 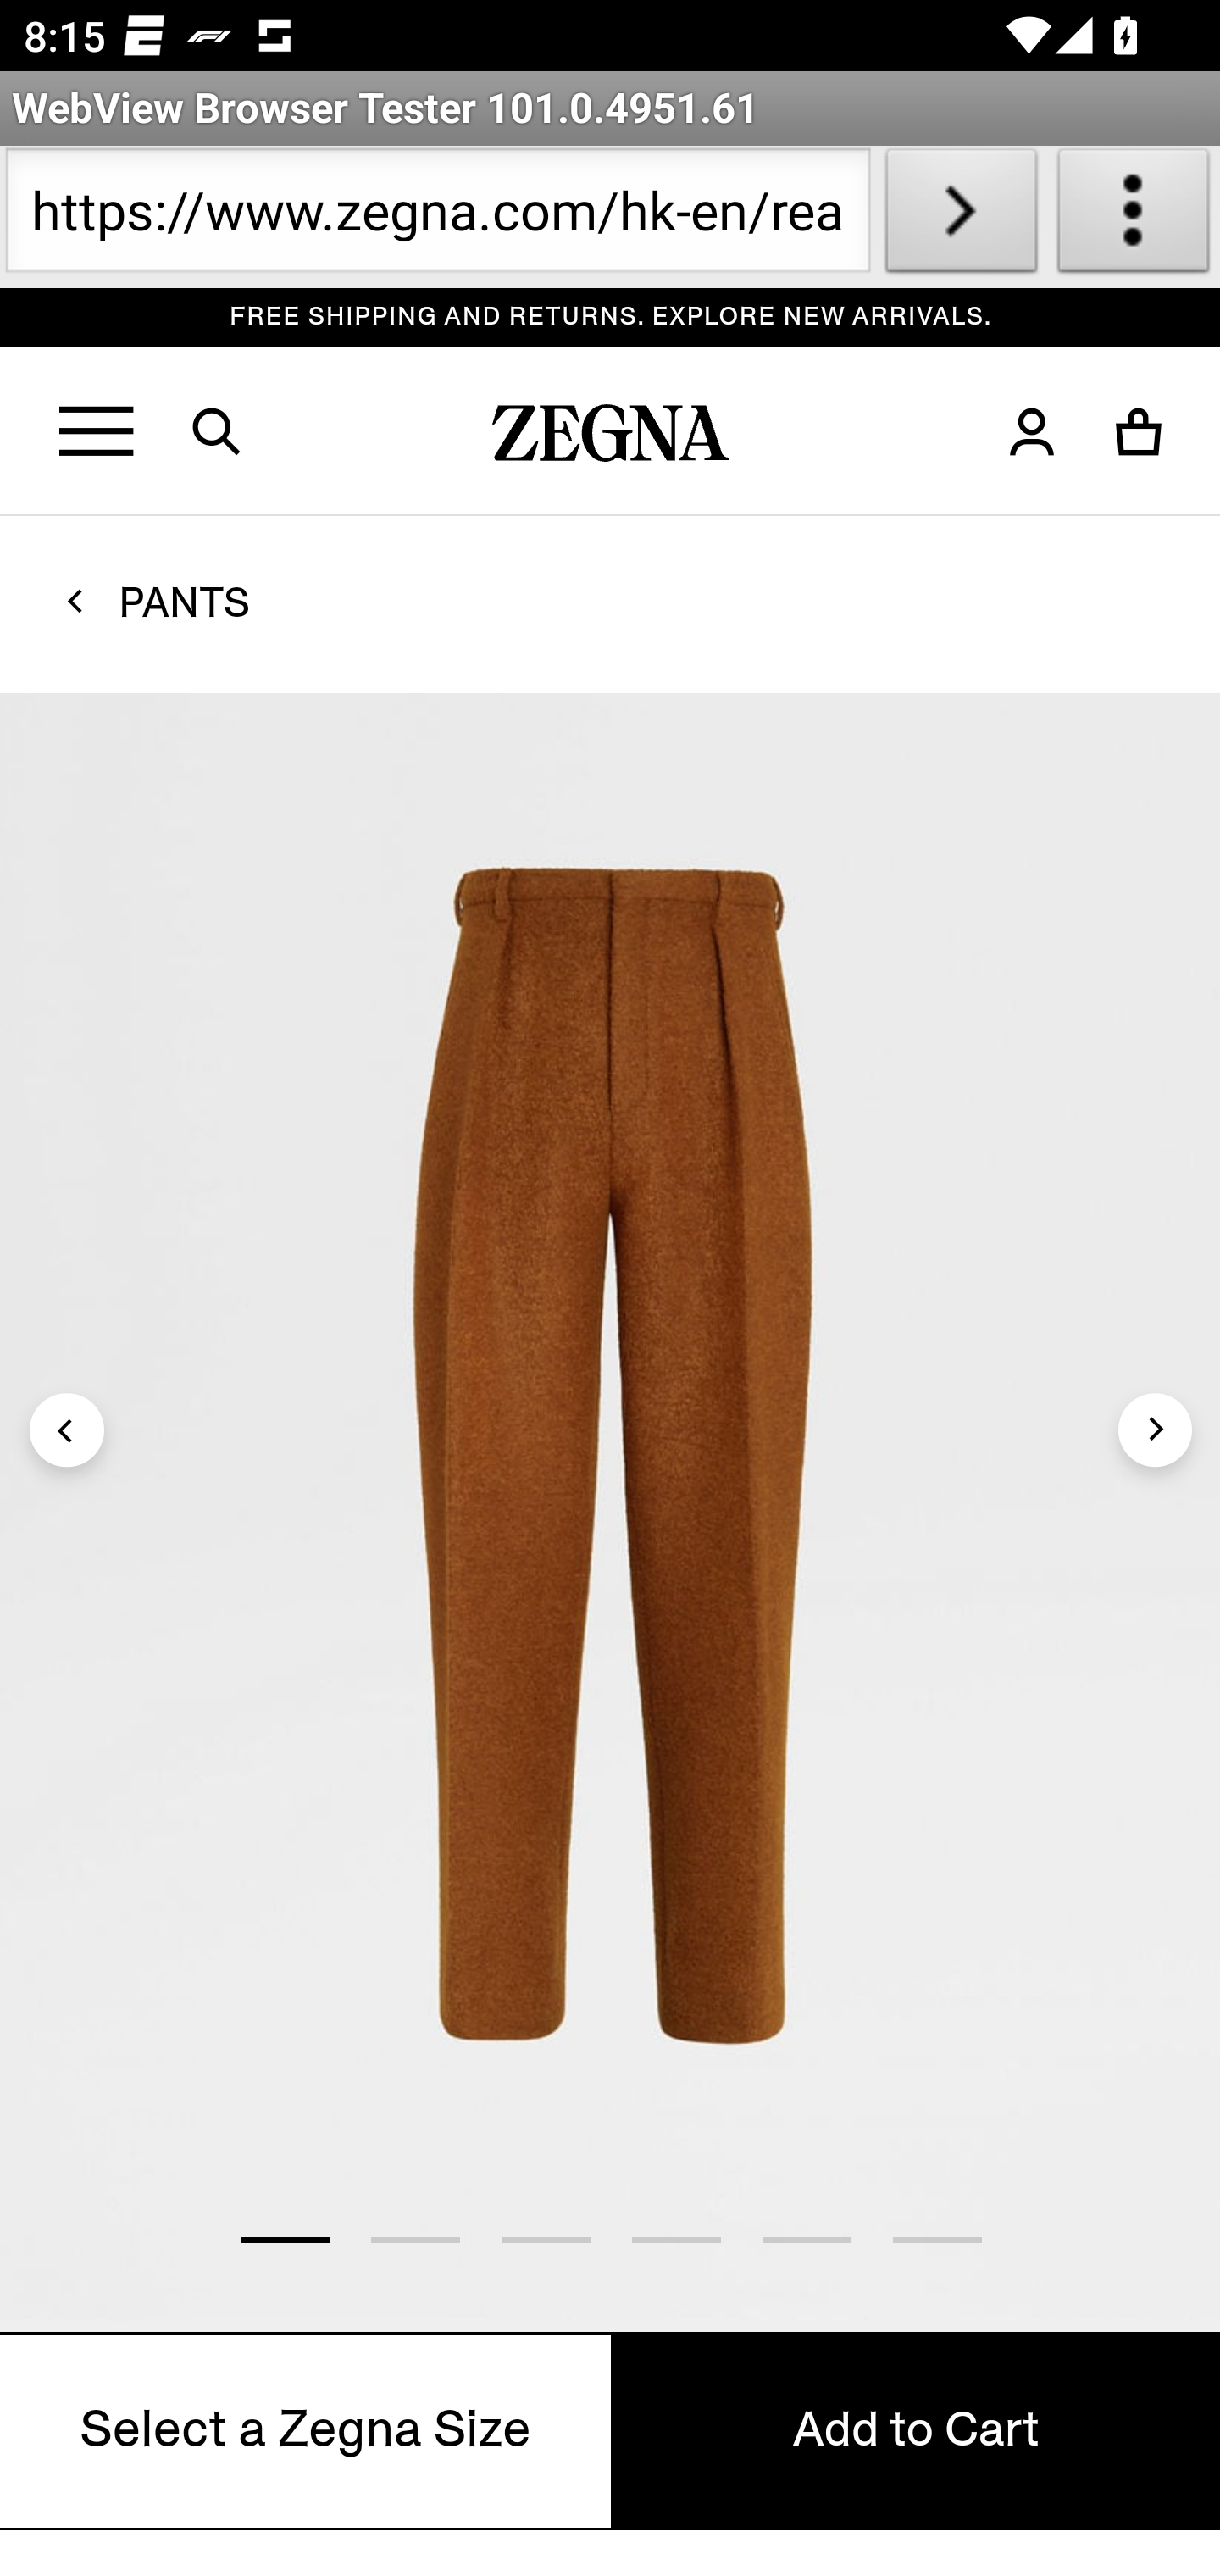 I want to click on Search, so click(x=237, y=432).